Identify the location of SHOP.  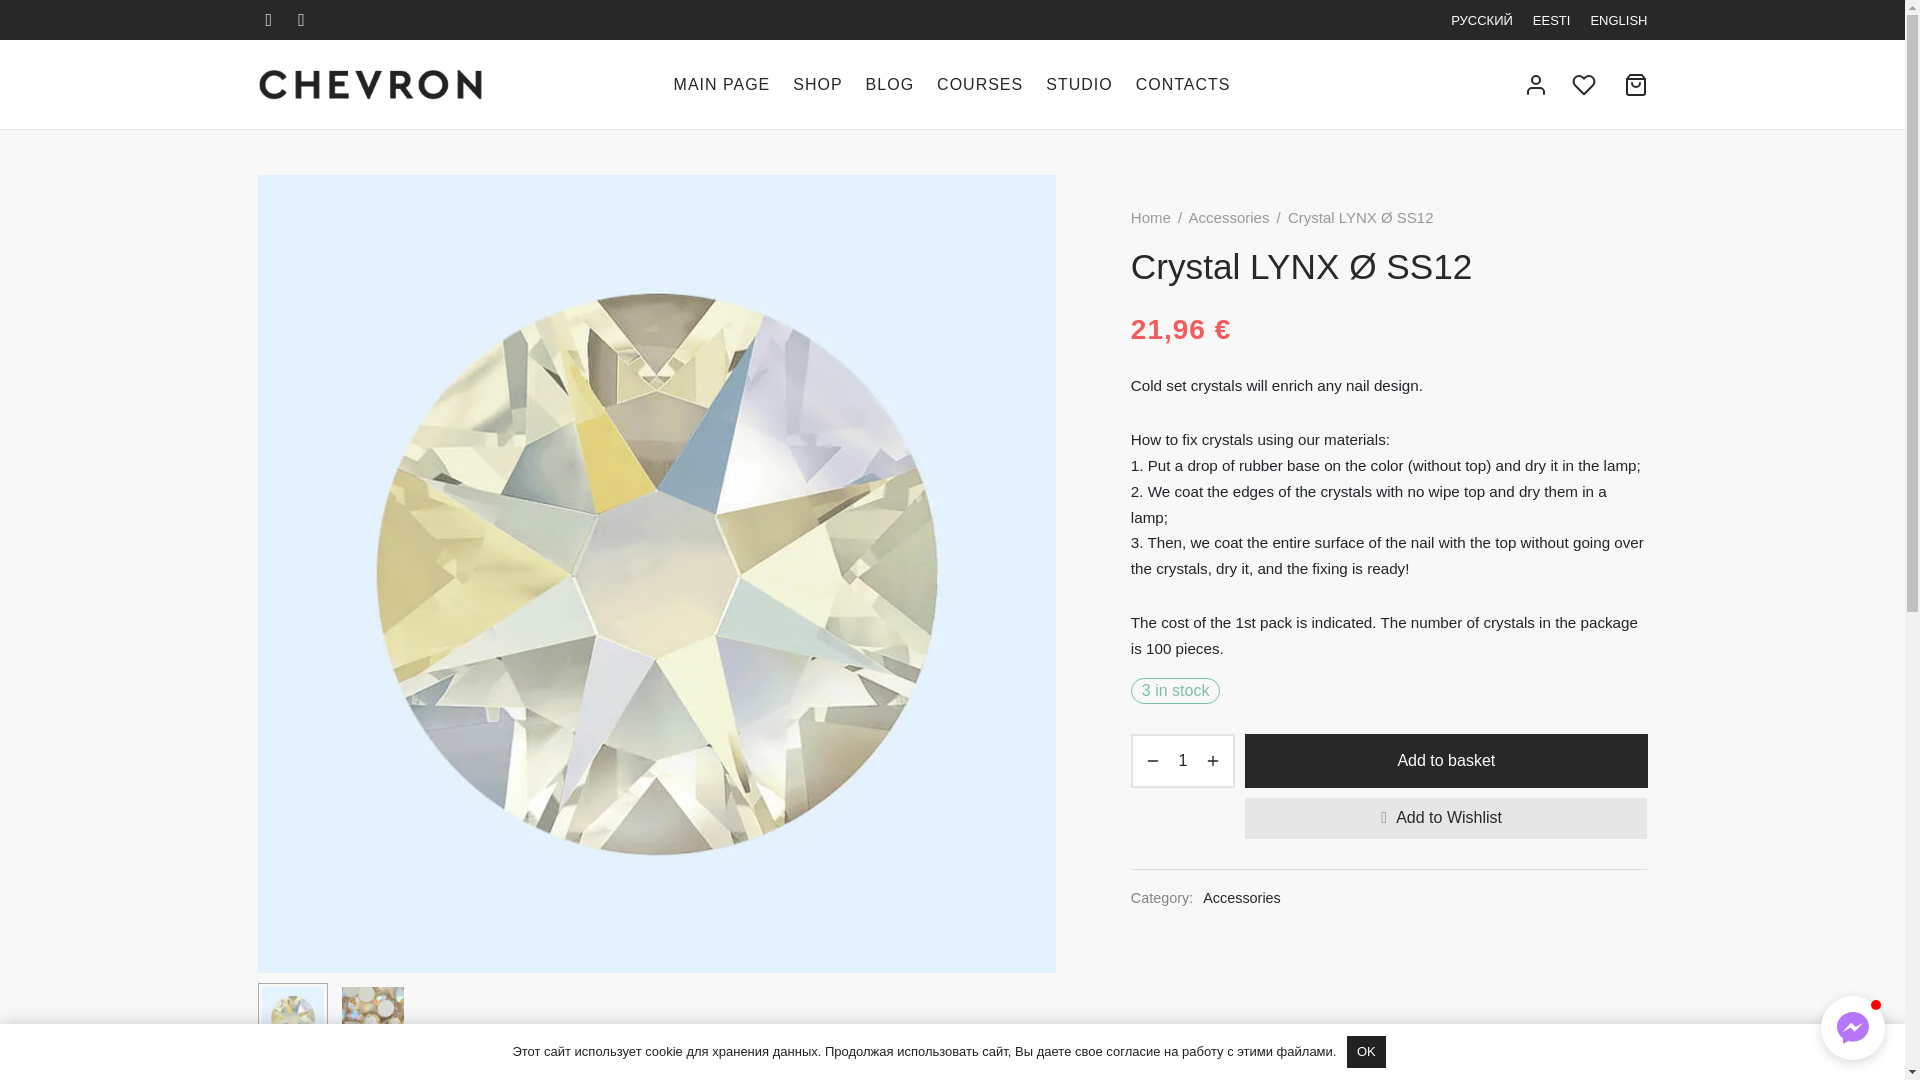
(817, 84).